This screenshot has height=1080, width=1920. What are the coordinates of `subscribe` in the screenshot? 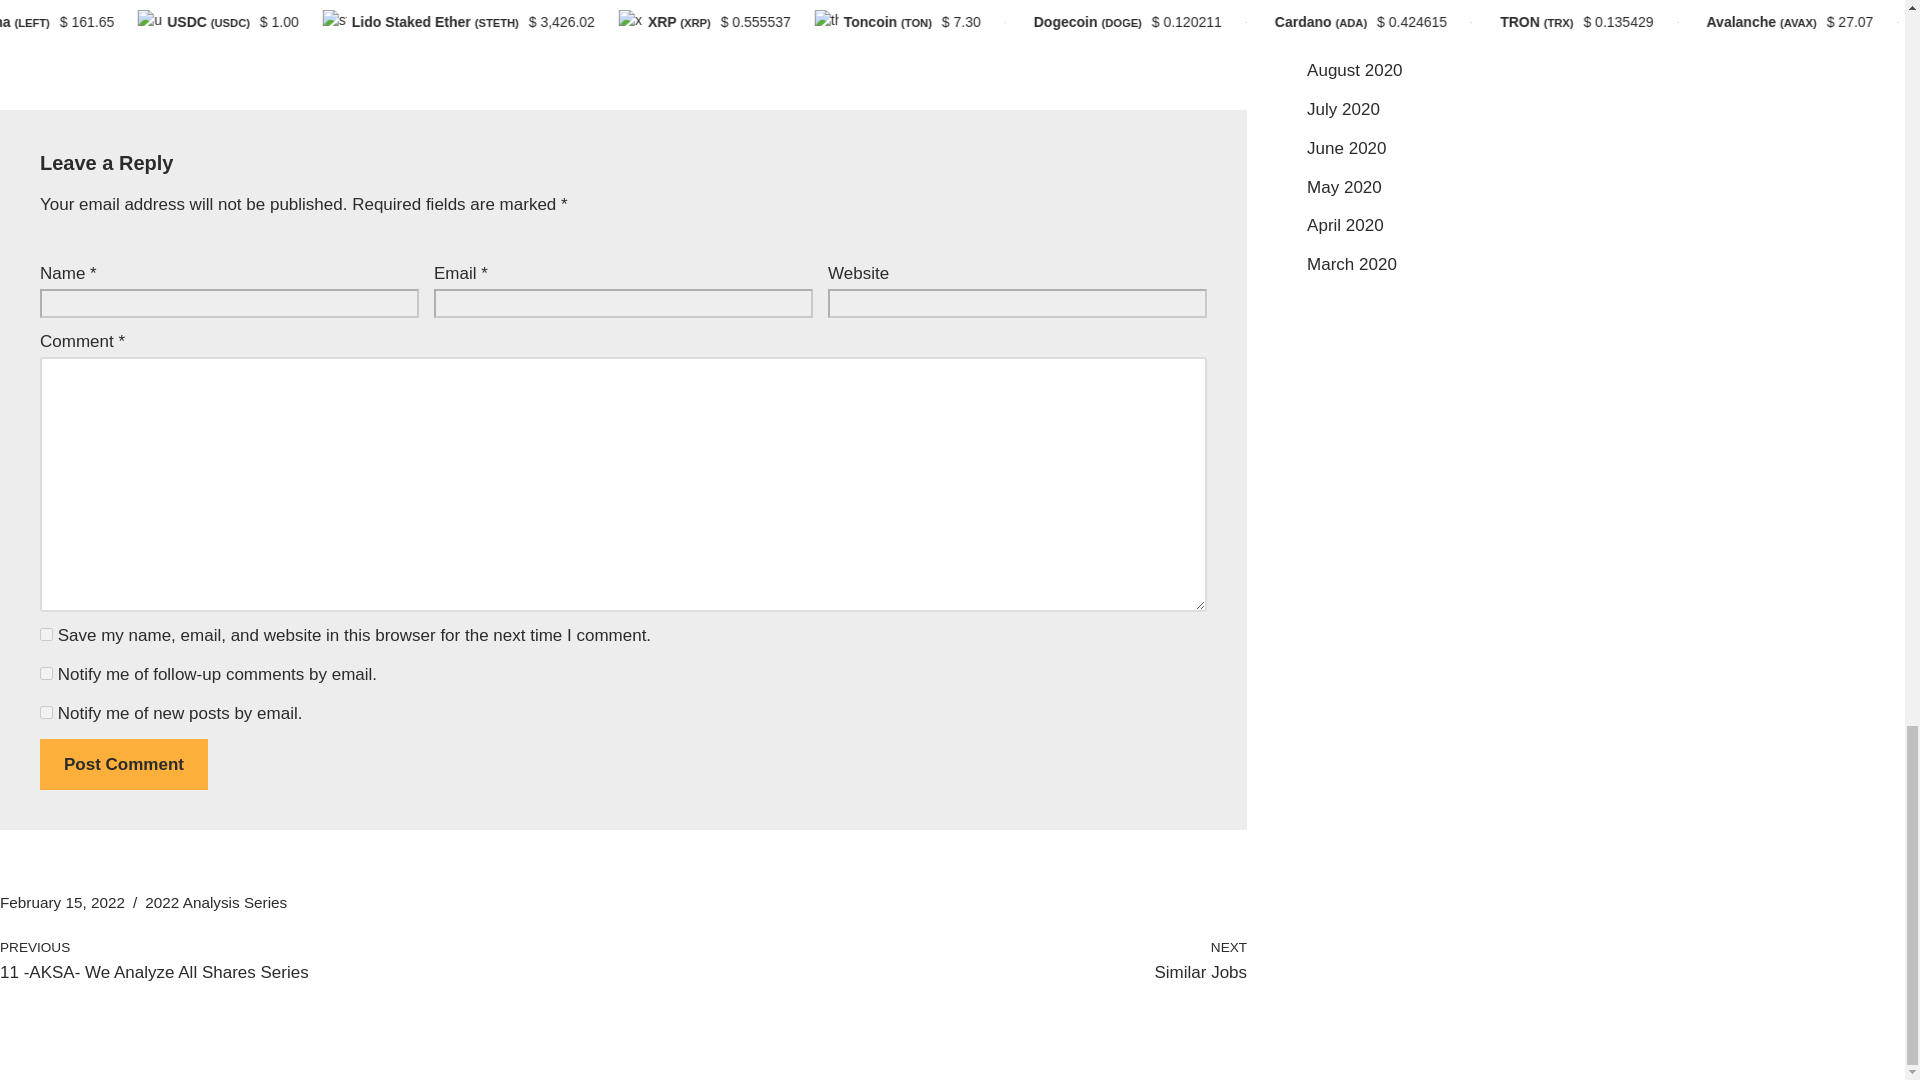 It's located at (46, 674).